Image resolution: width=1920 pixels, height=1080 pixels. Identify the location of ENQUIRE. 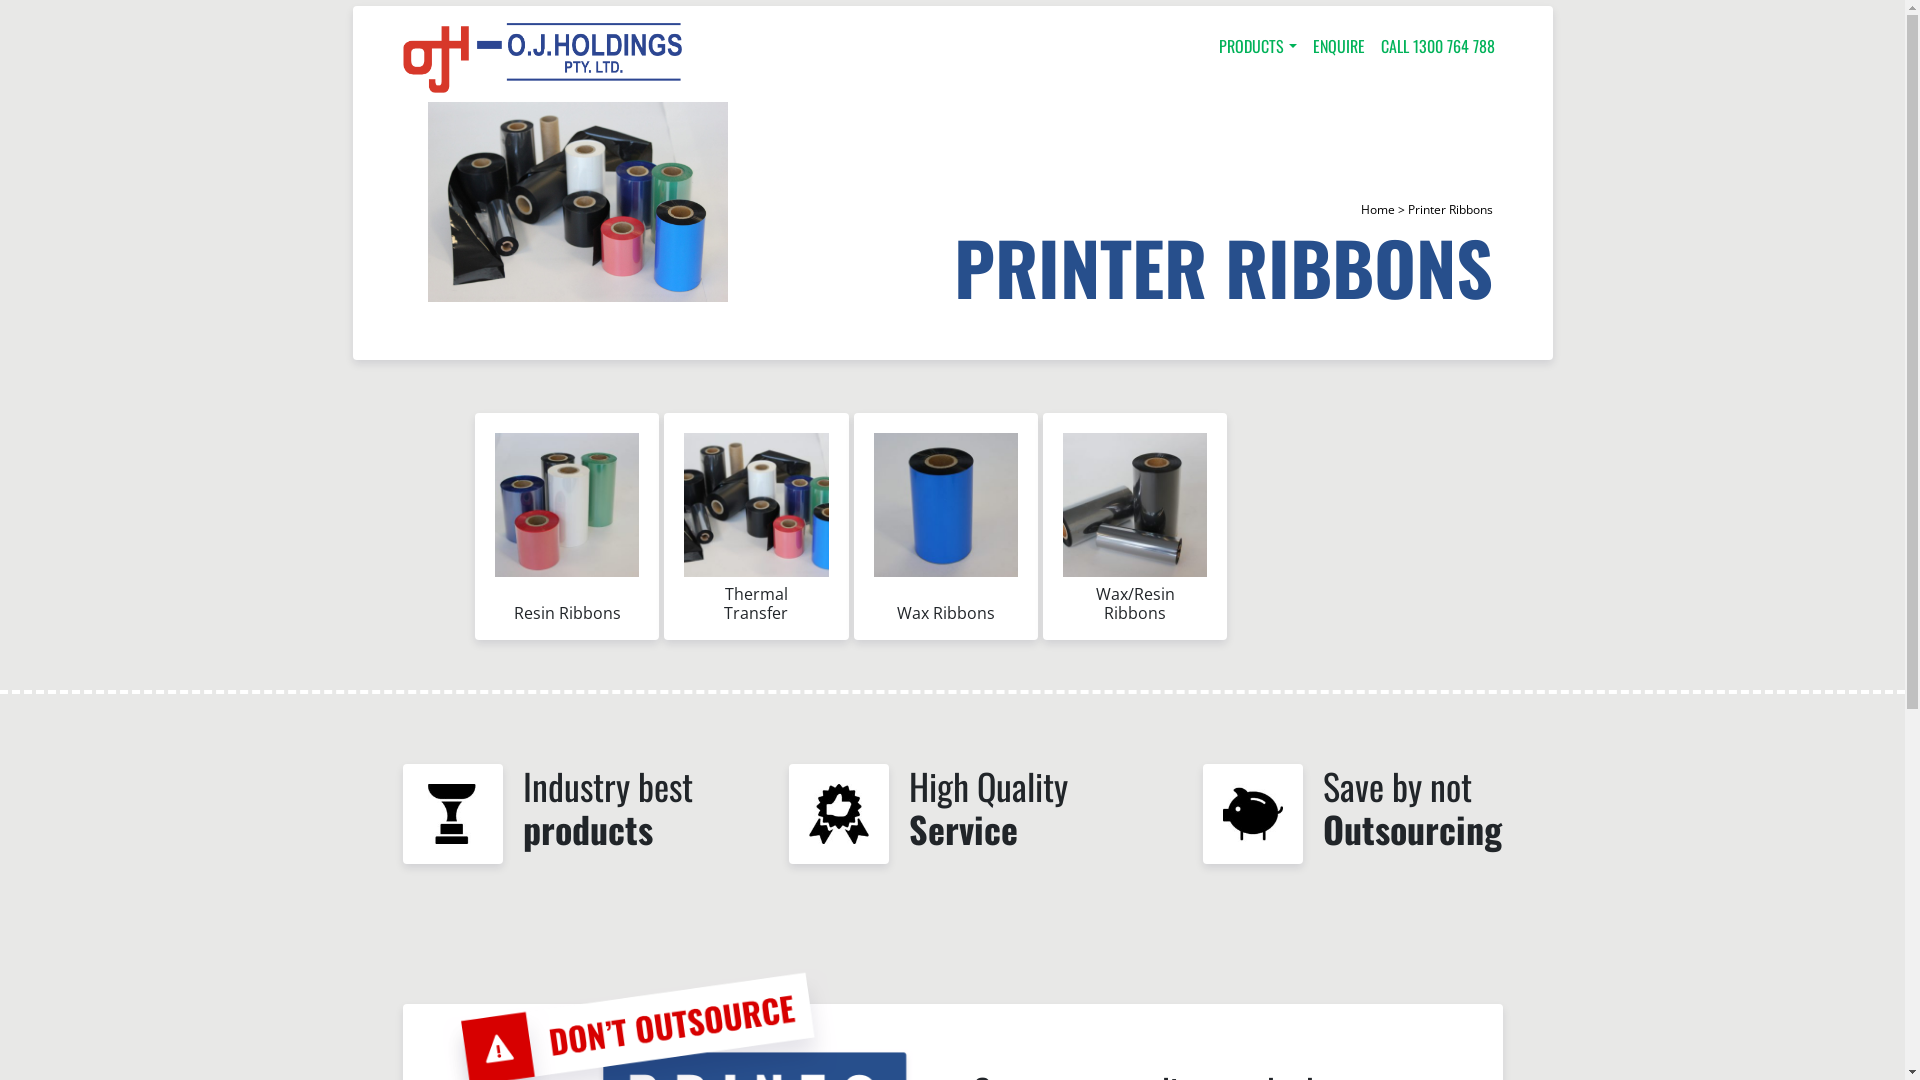
(1338, 46).